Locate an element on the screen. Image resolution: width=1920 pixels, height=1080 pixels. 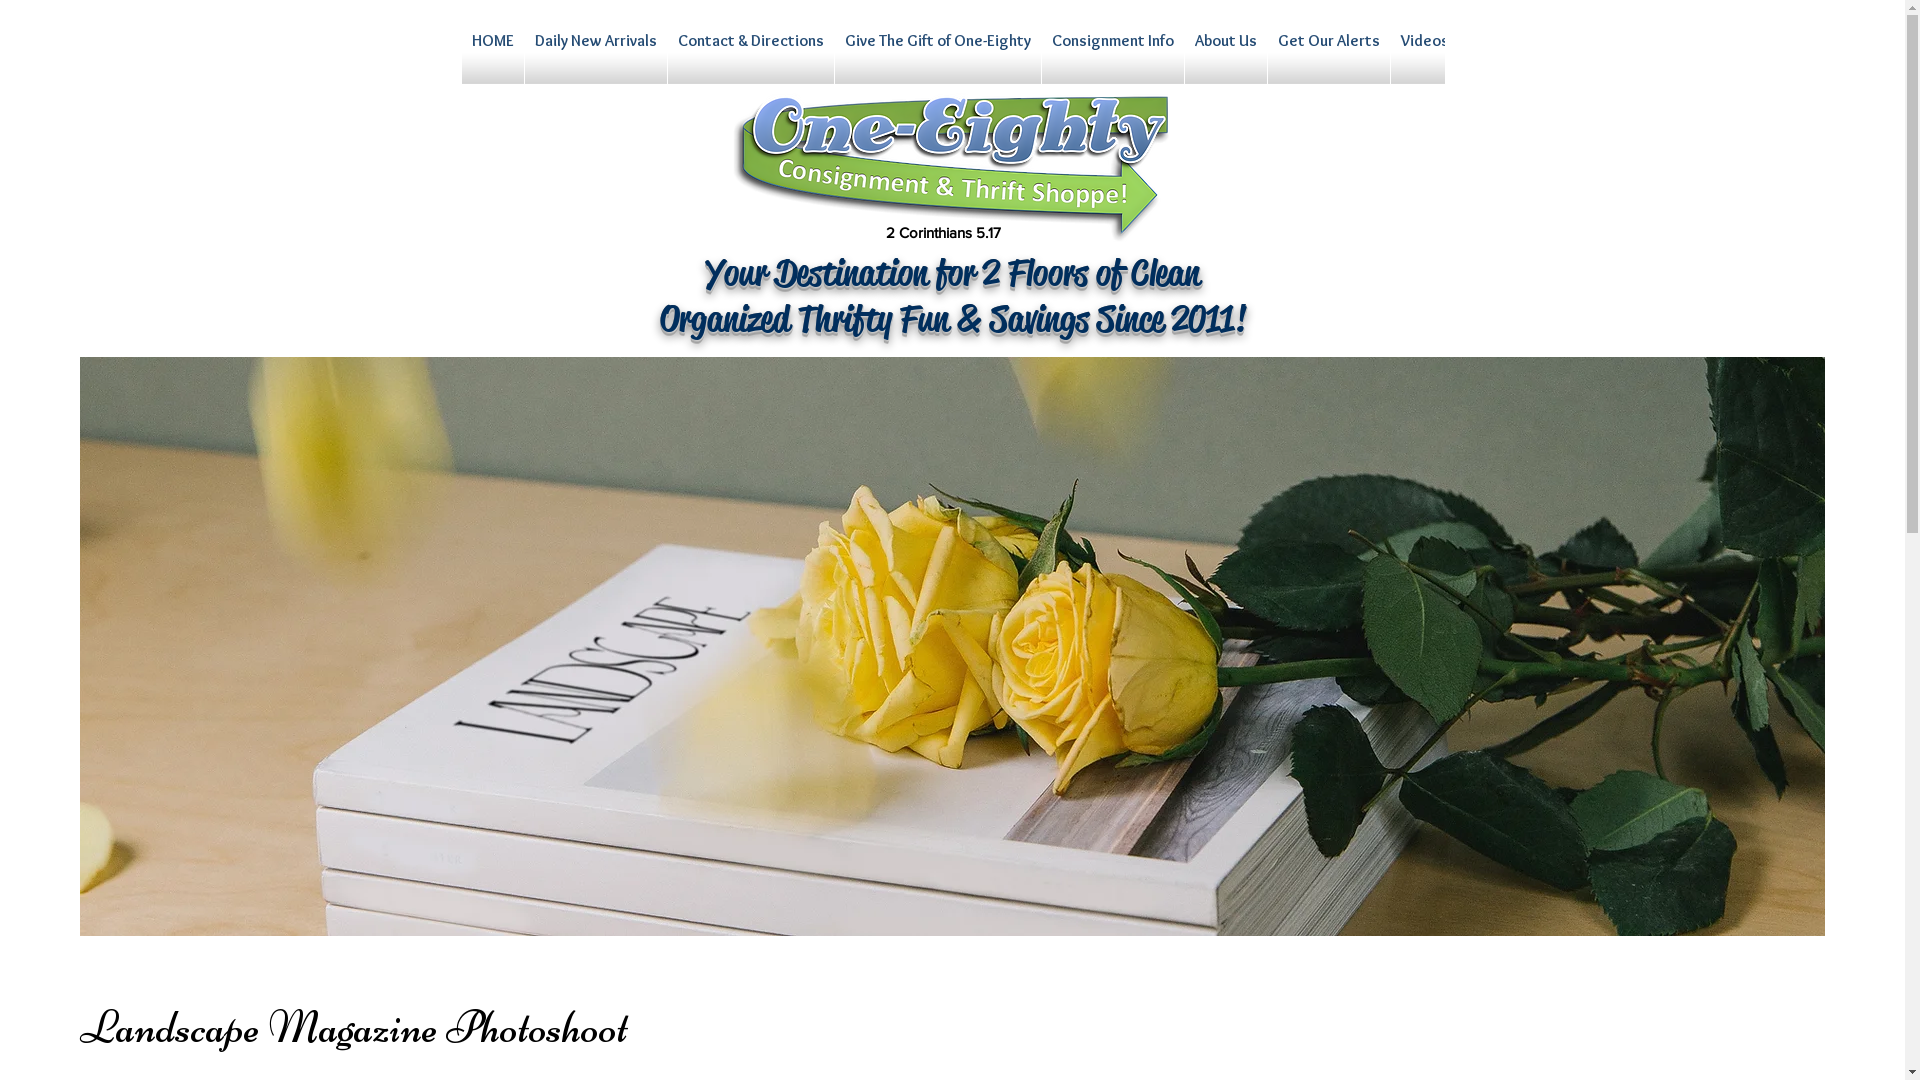
Consignment Info is located at coordinates (1113, 57).